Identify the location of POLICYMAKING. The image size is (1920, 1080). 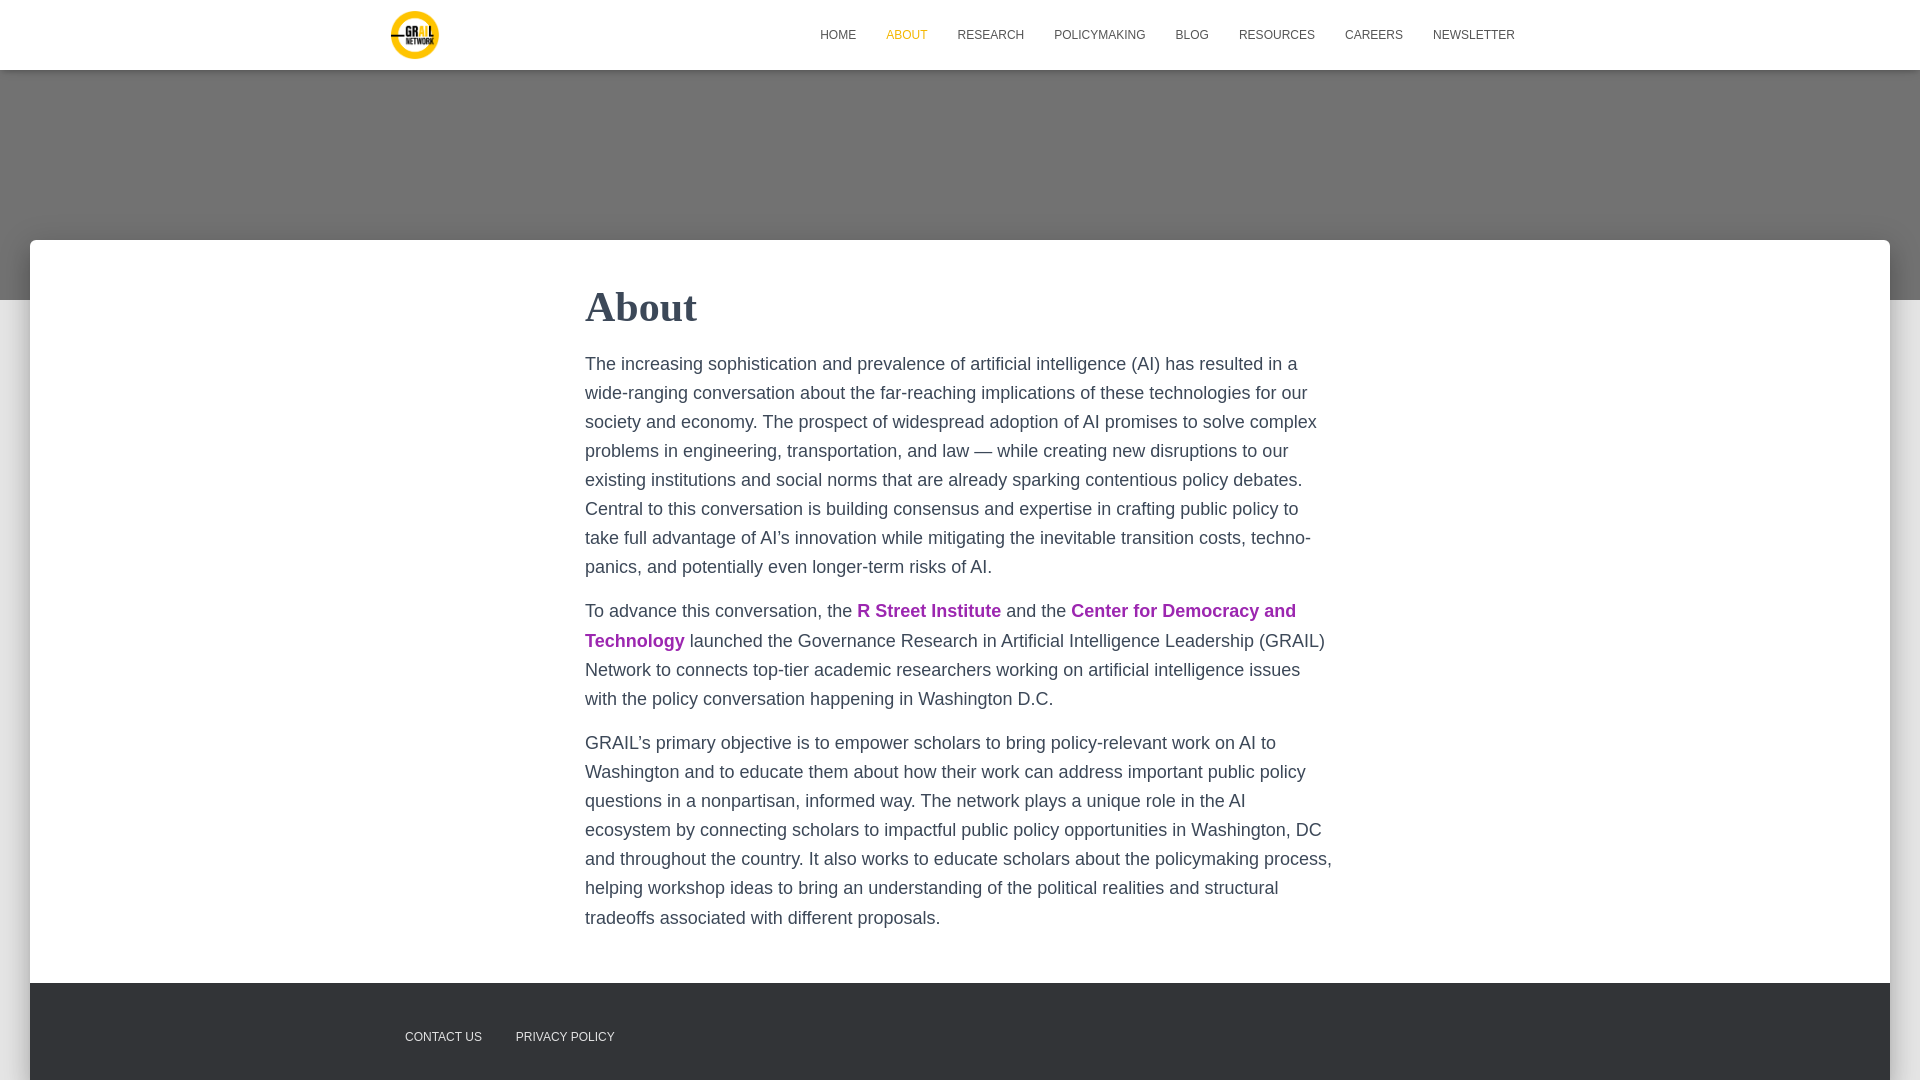
(1098, 34).